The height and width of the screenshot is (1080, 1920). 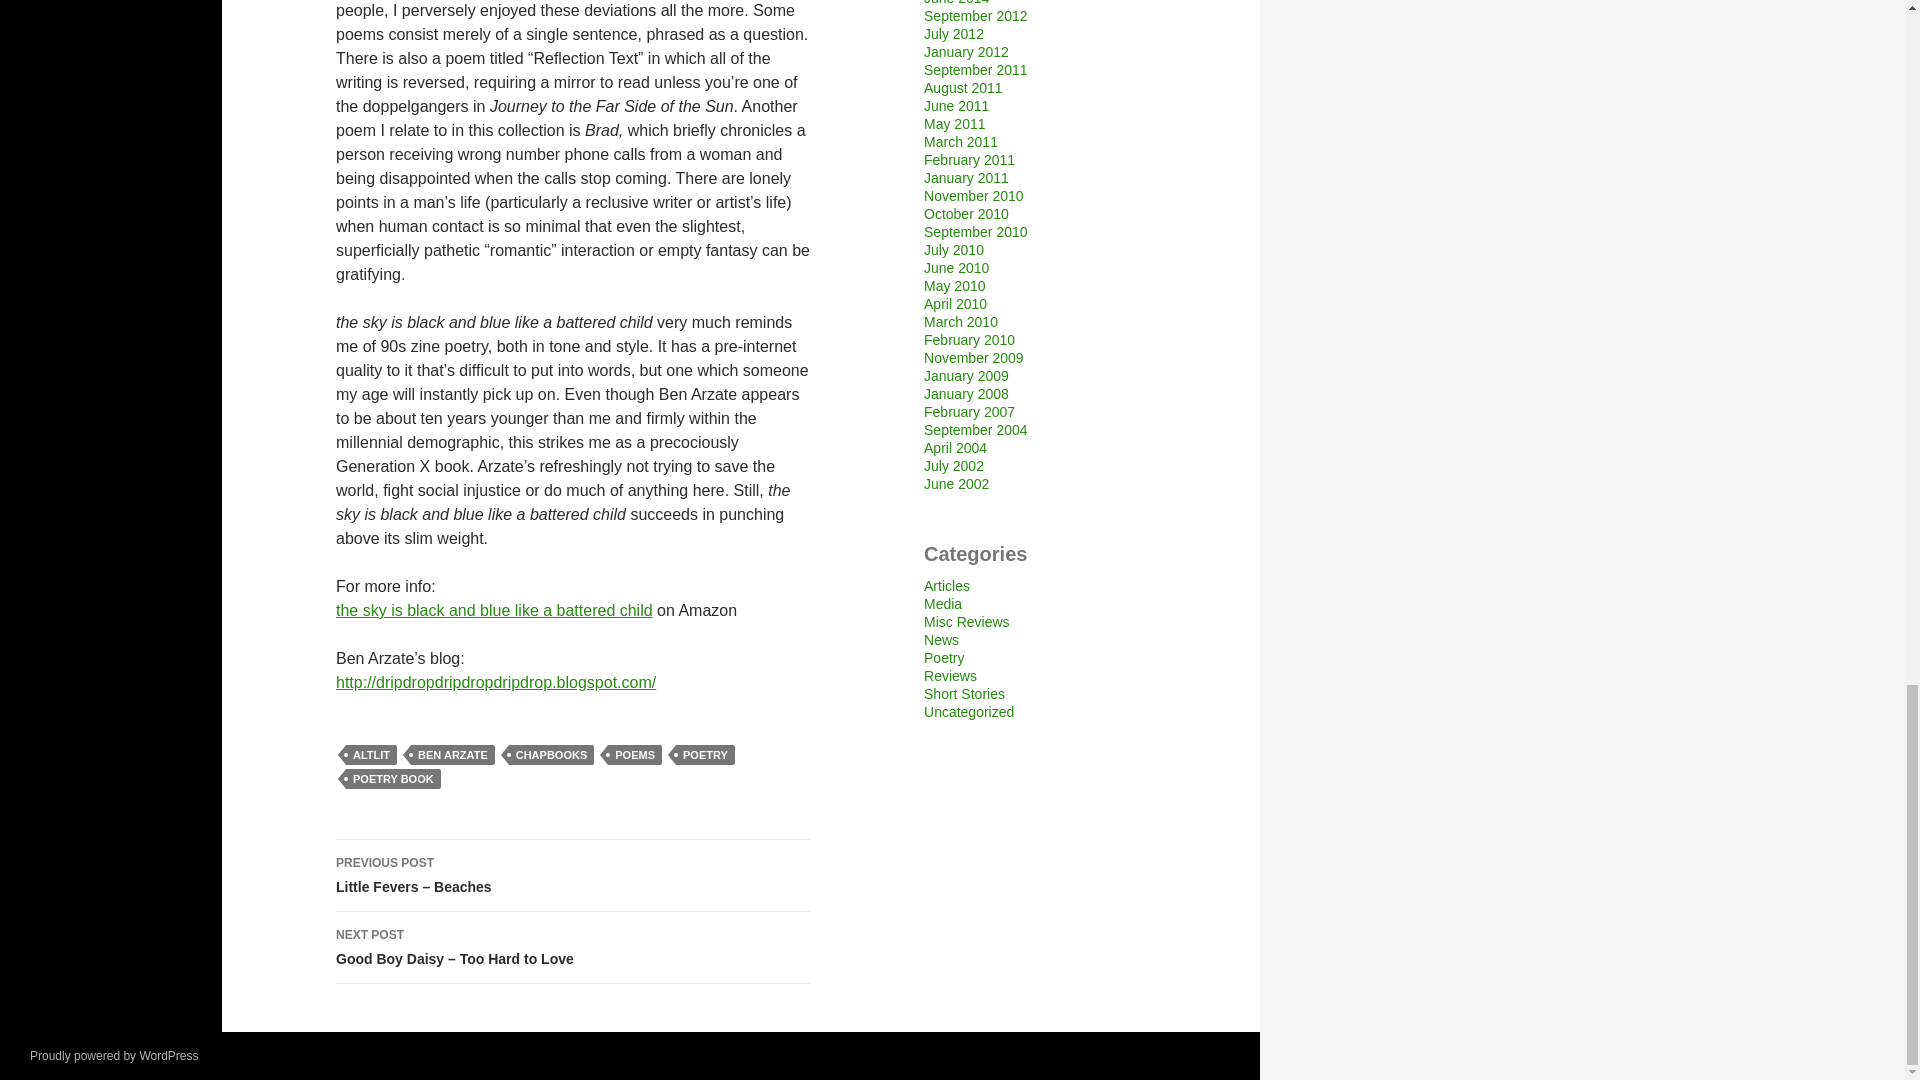 What do you see at coordinates (452, 754) in the screenshot?
I see `BEN ARZATE` at bounding box center [452, 754].